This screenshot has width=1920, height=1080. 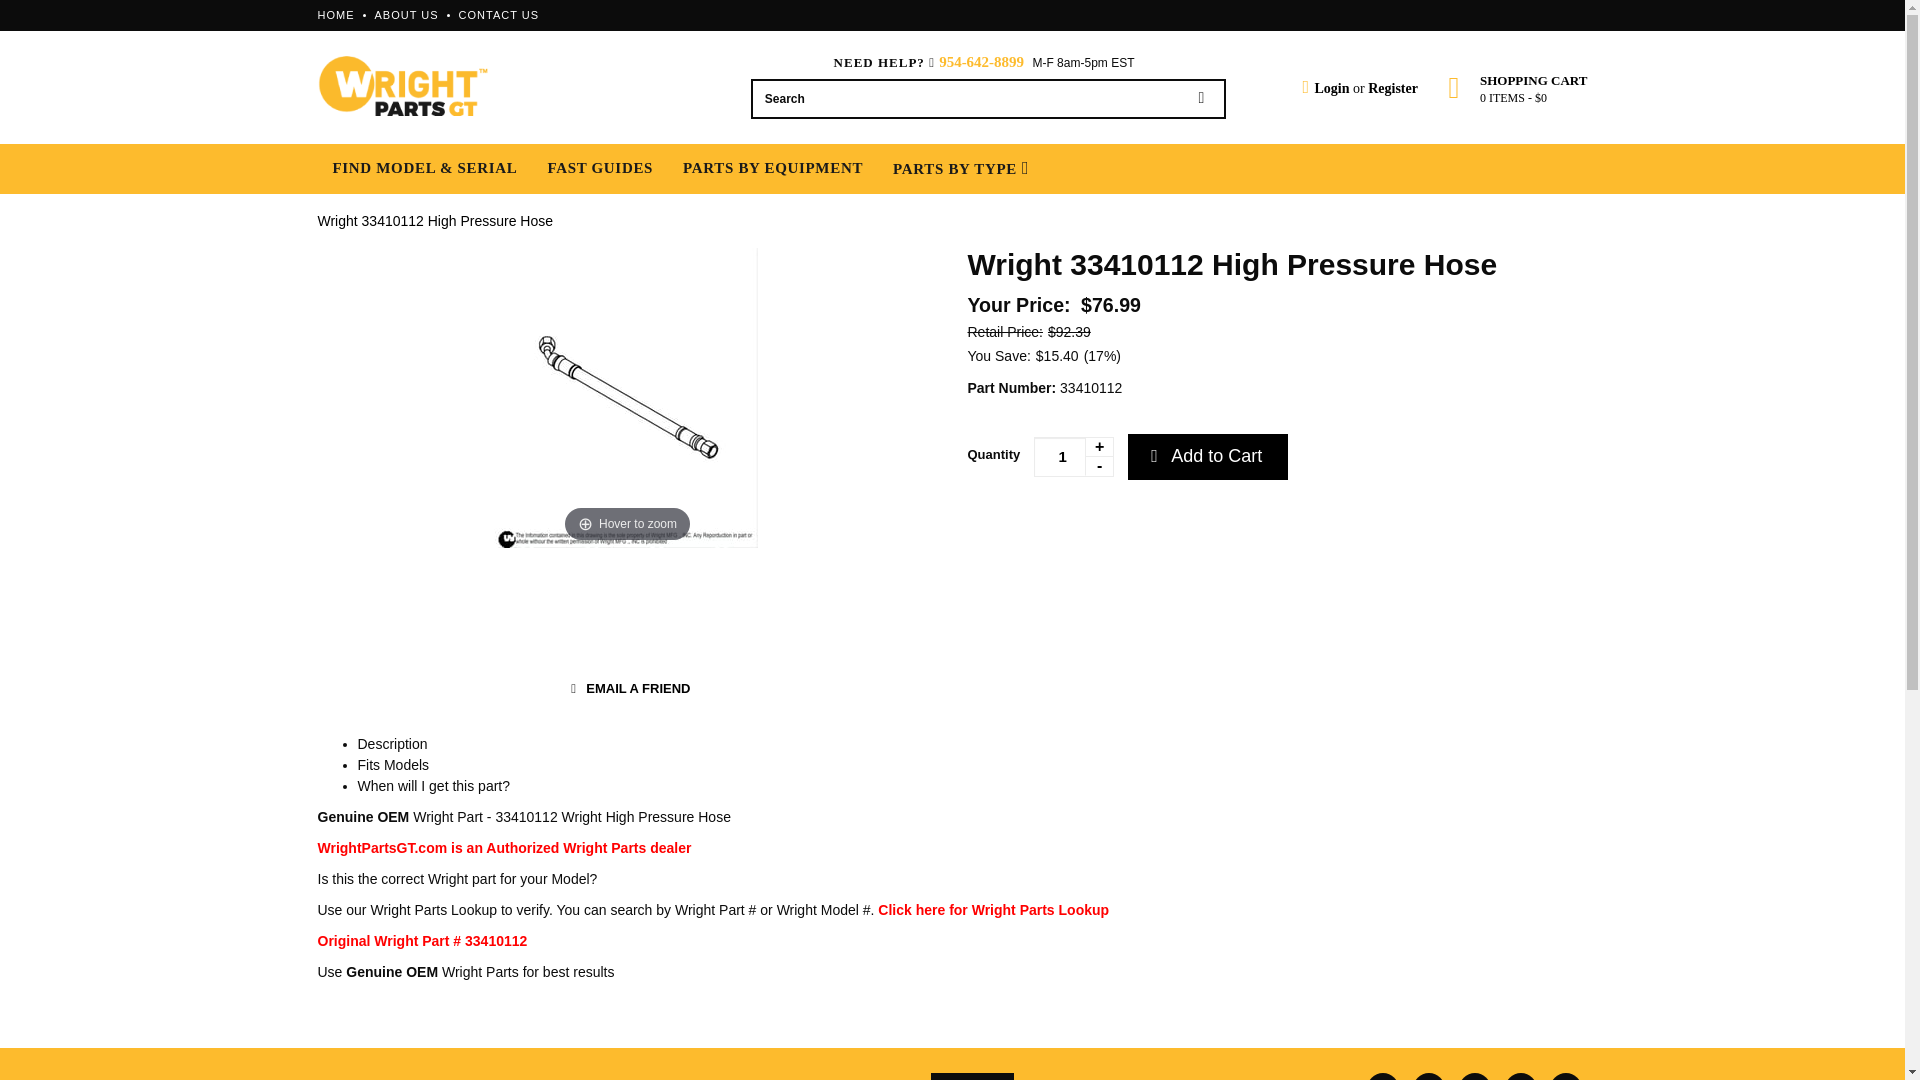 I want to click on CONTACT US, so click(x=498, y=14).